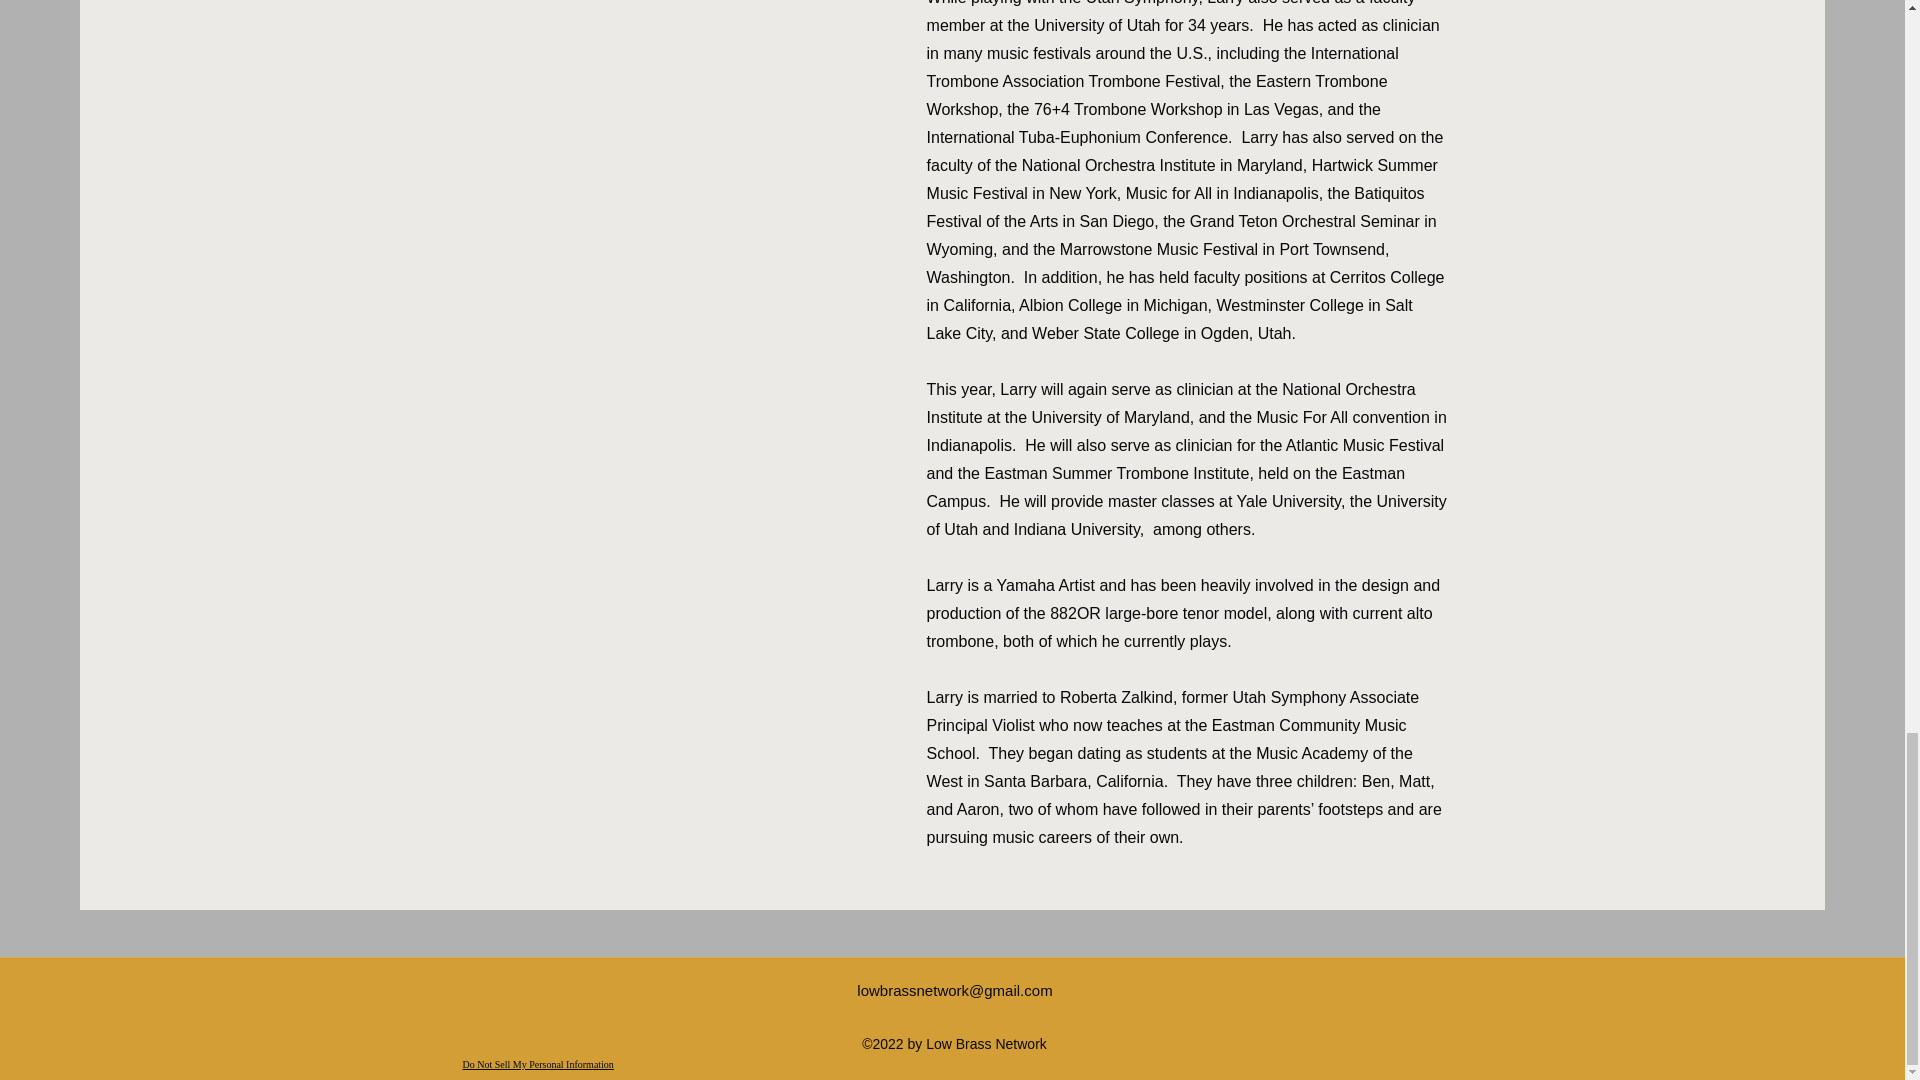 The image size is (1920, 1080). What do you see at coordinates (537, 1065) in the screenshot?
I see `Do Not Sell My Personal Information` at bounding box center [537, 1065].